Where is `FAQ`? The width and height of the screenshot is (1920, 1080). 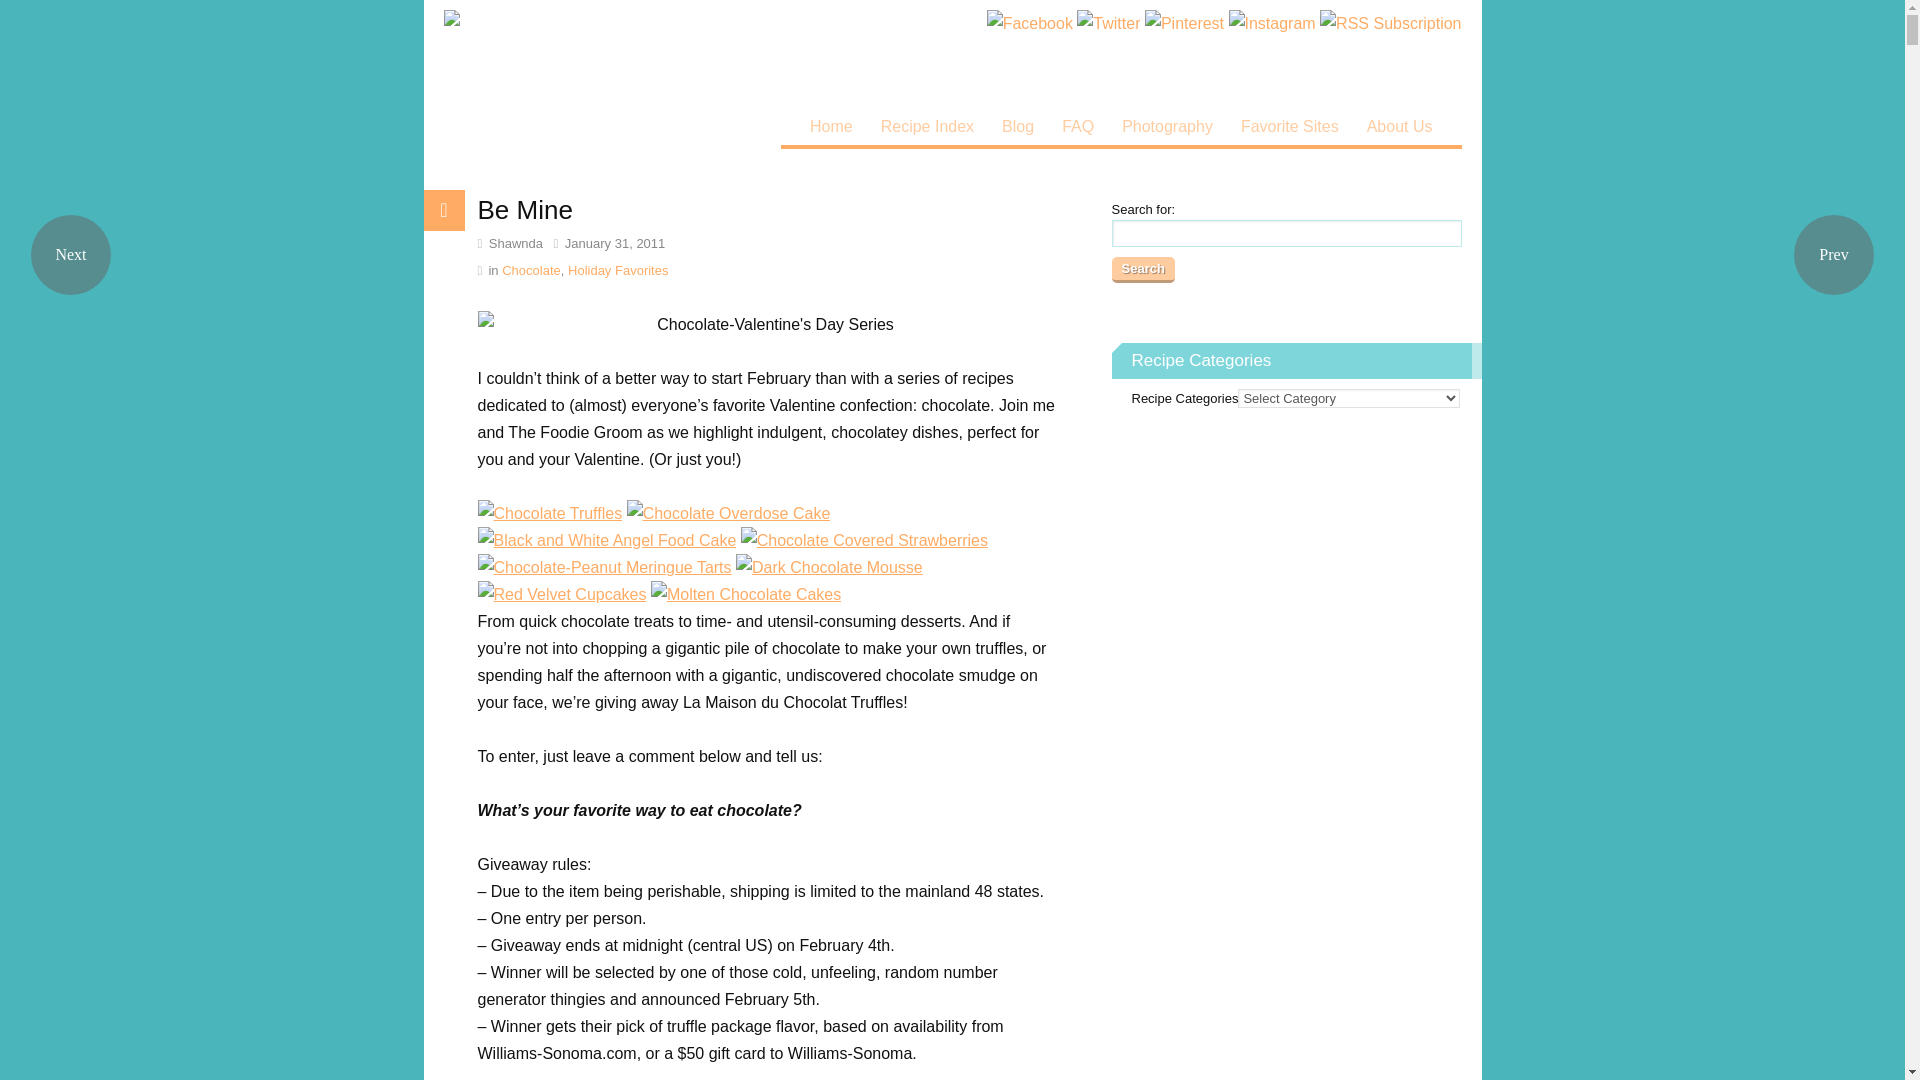
FAQ is located at coordinates (1078, 126).